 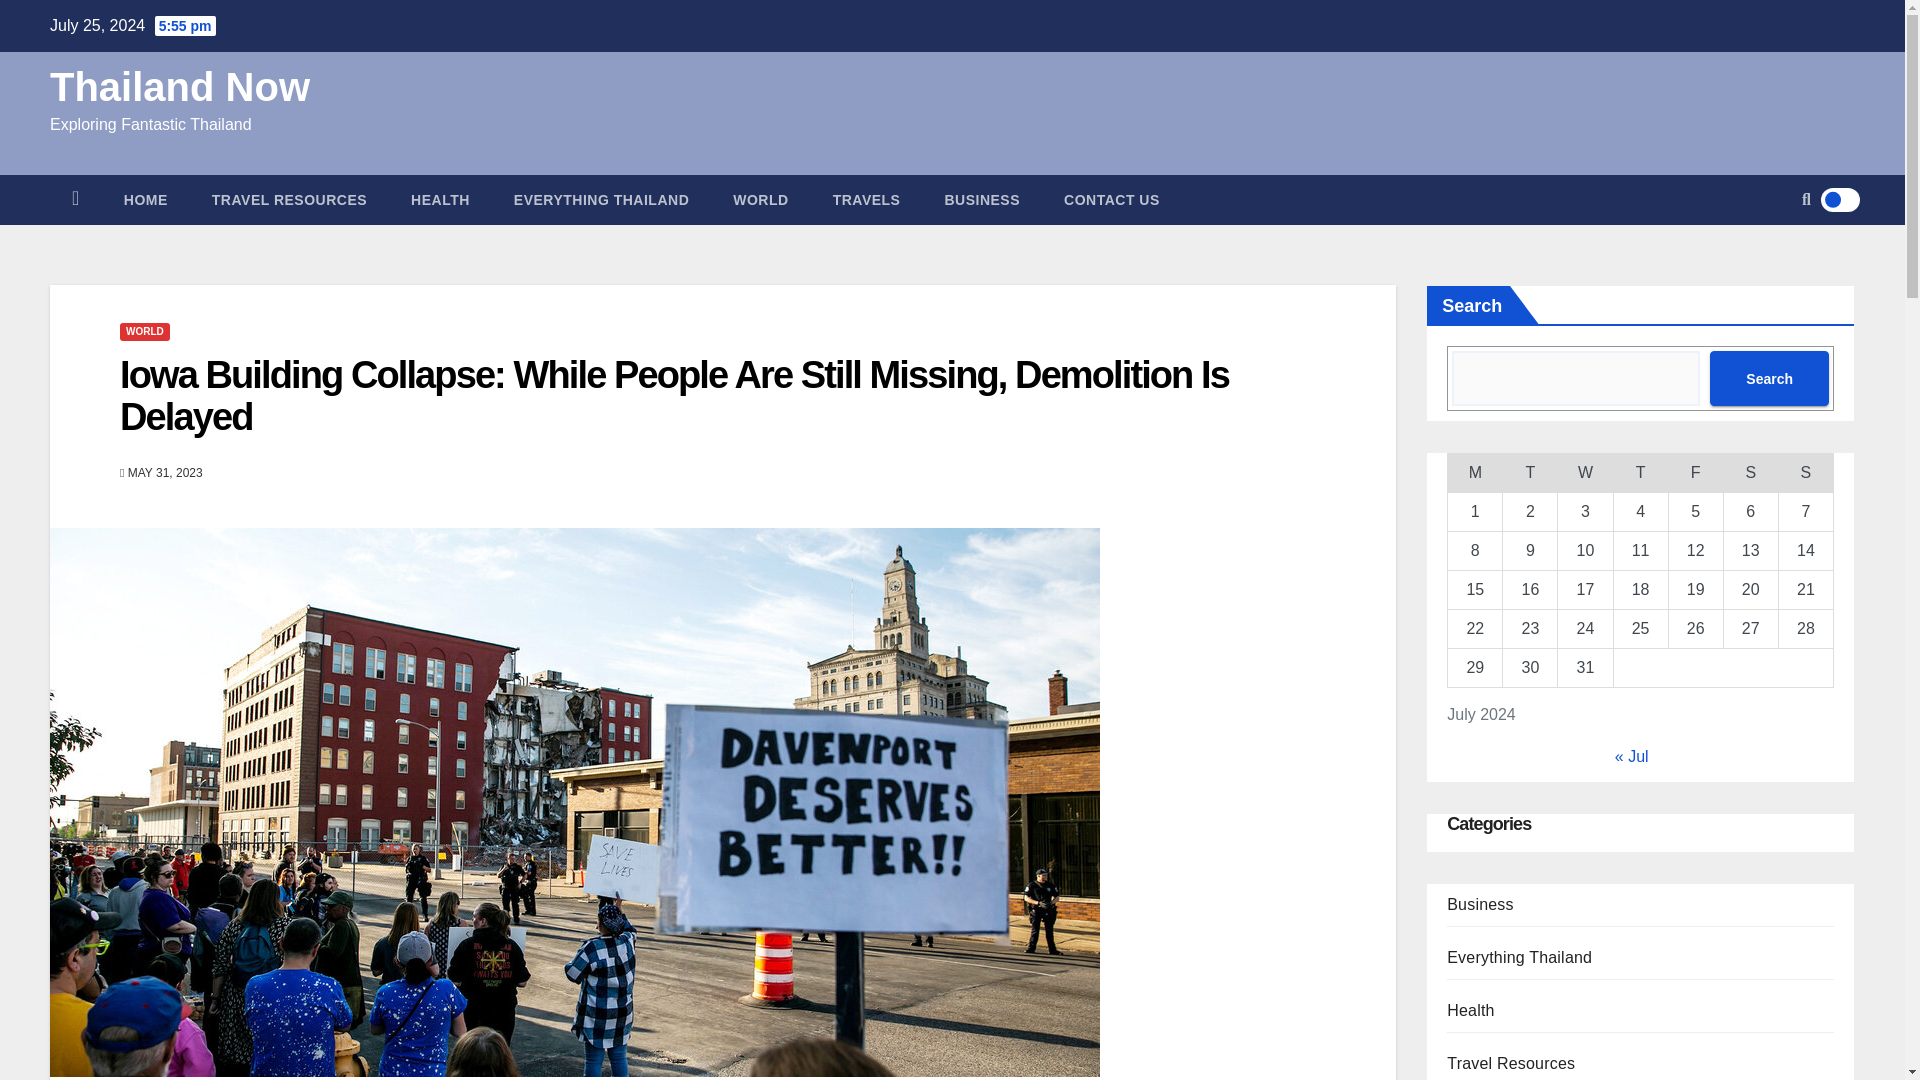 I want to click on Travels, so click(x=866, y=199).